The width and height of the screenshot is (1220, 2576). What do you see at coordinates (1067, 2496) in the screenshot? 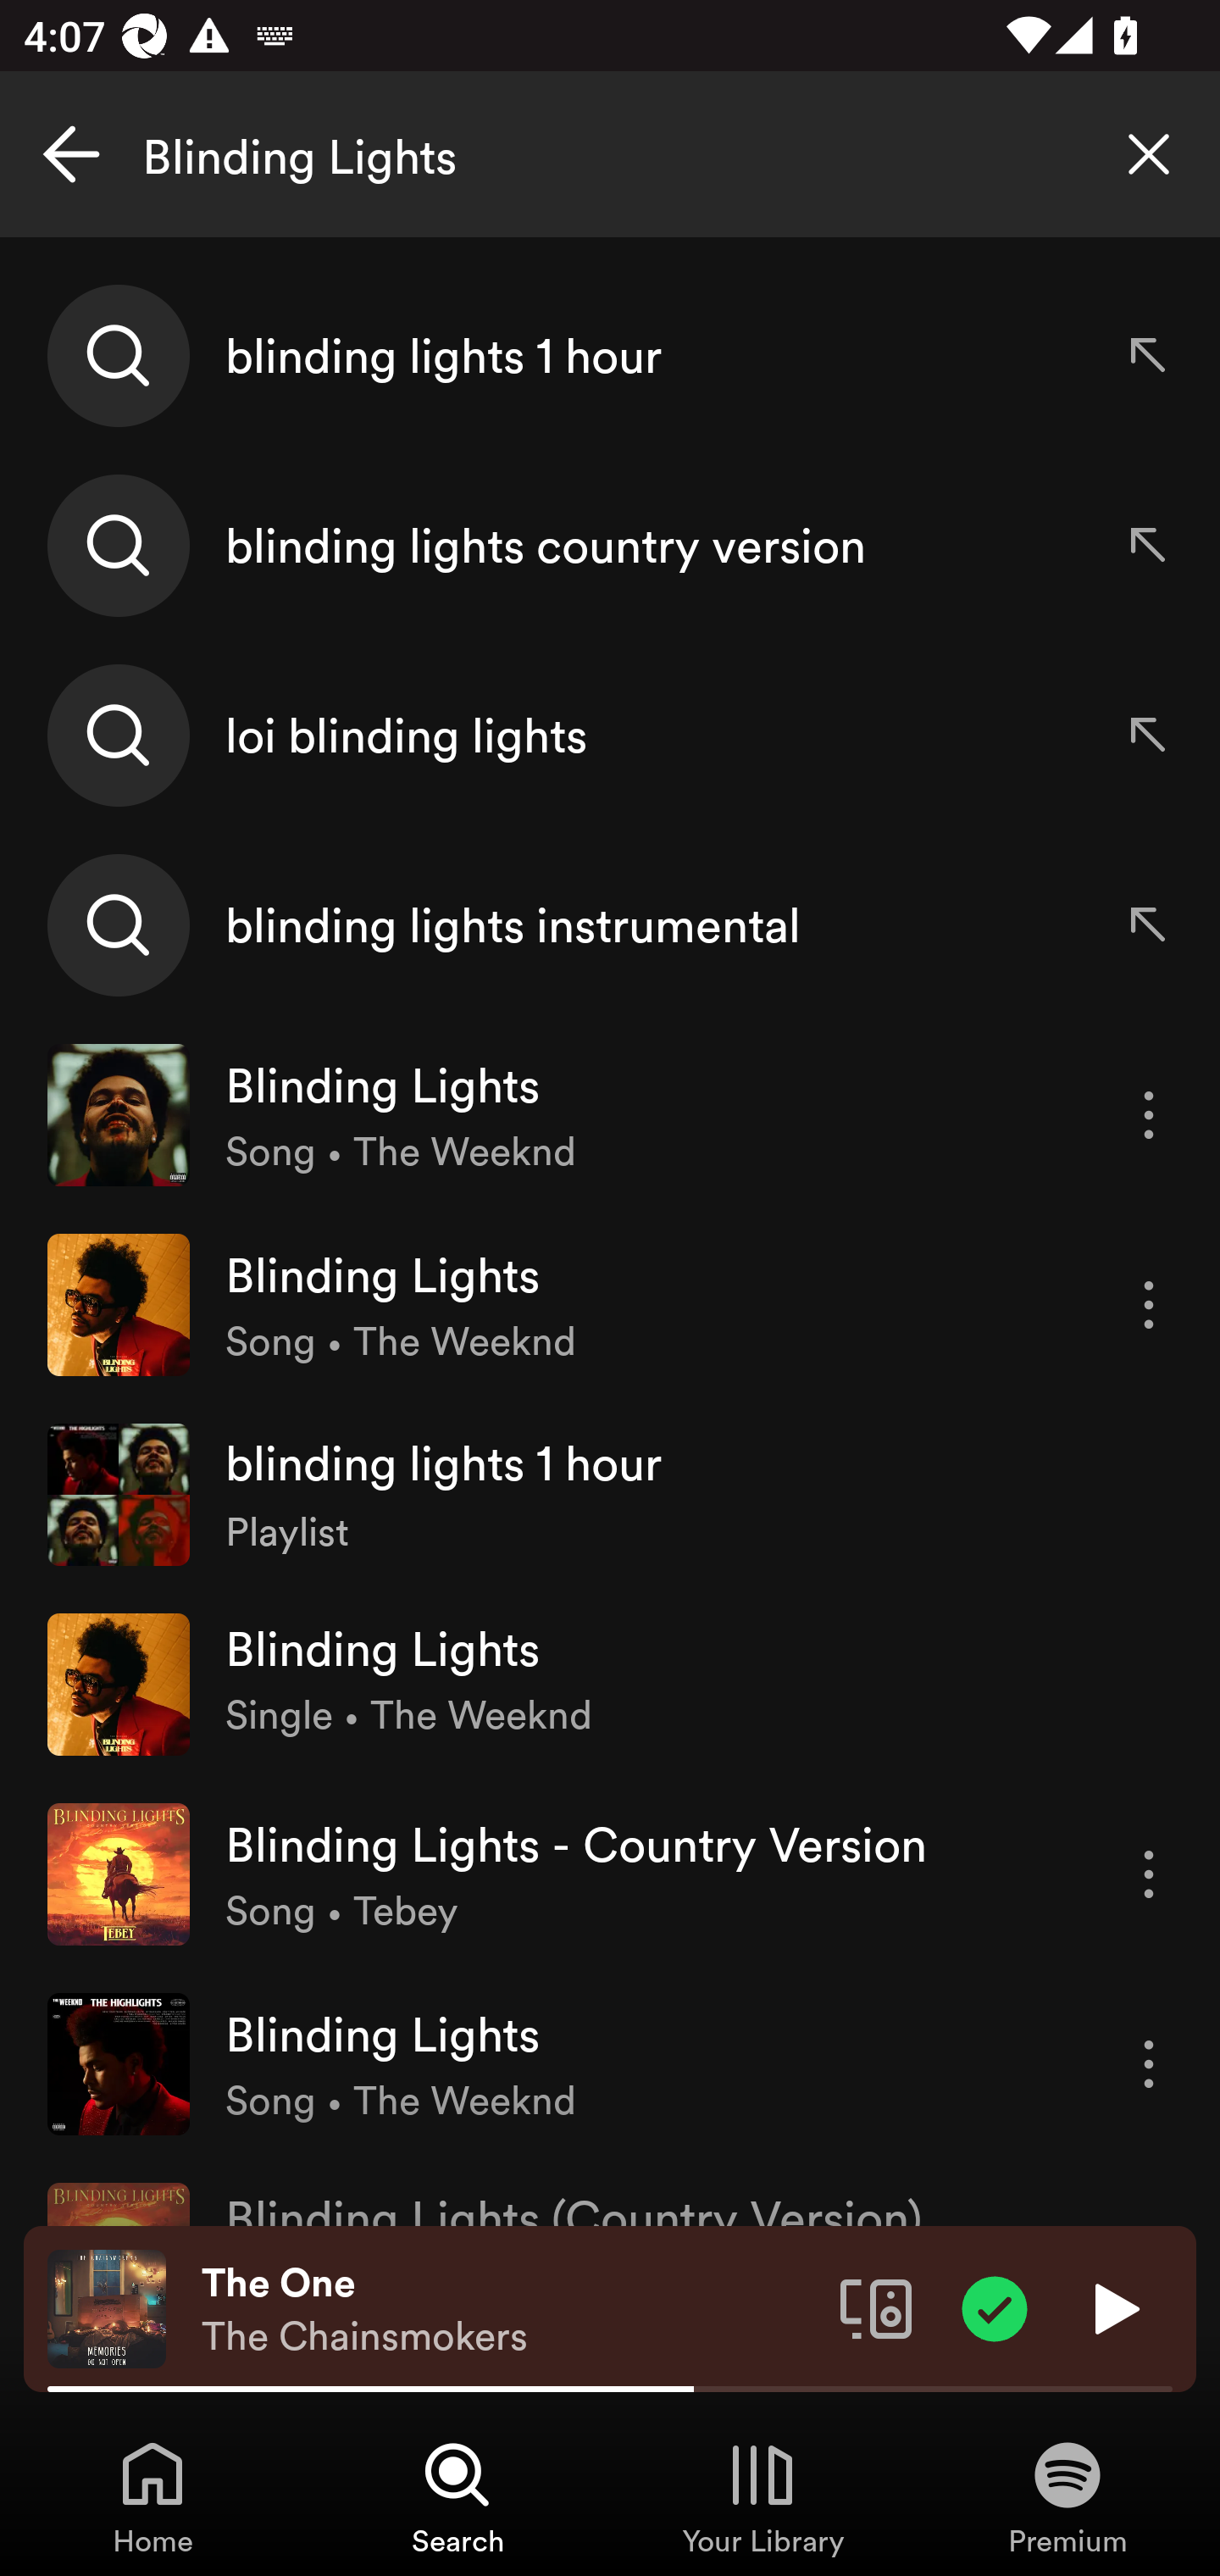
I see `Premium, Tab 4 of 4 Premium Premium` at bounding box center [1067, 2496].